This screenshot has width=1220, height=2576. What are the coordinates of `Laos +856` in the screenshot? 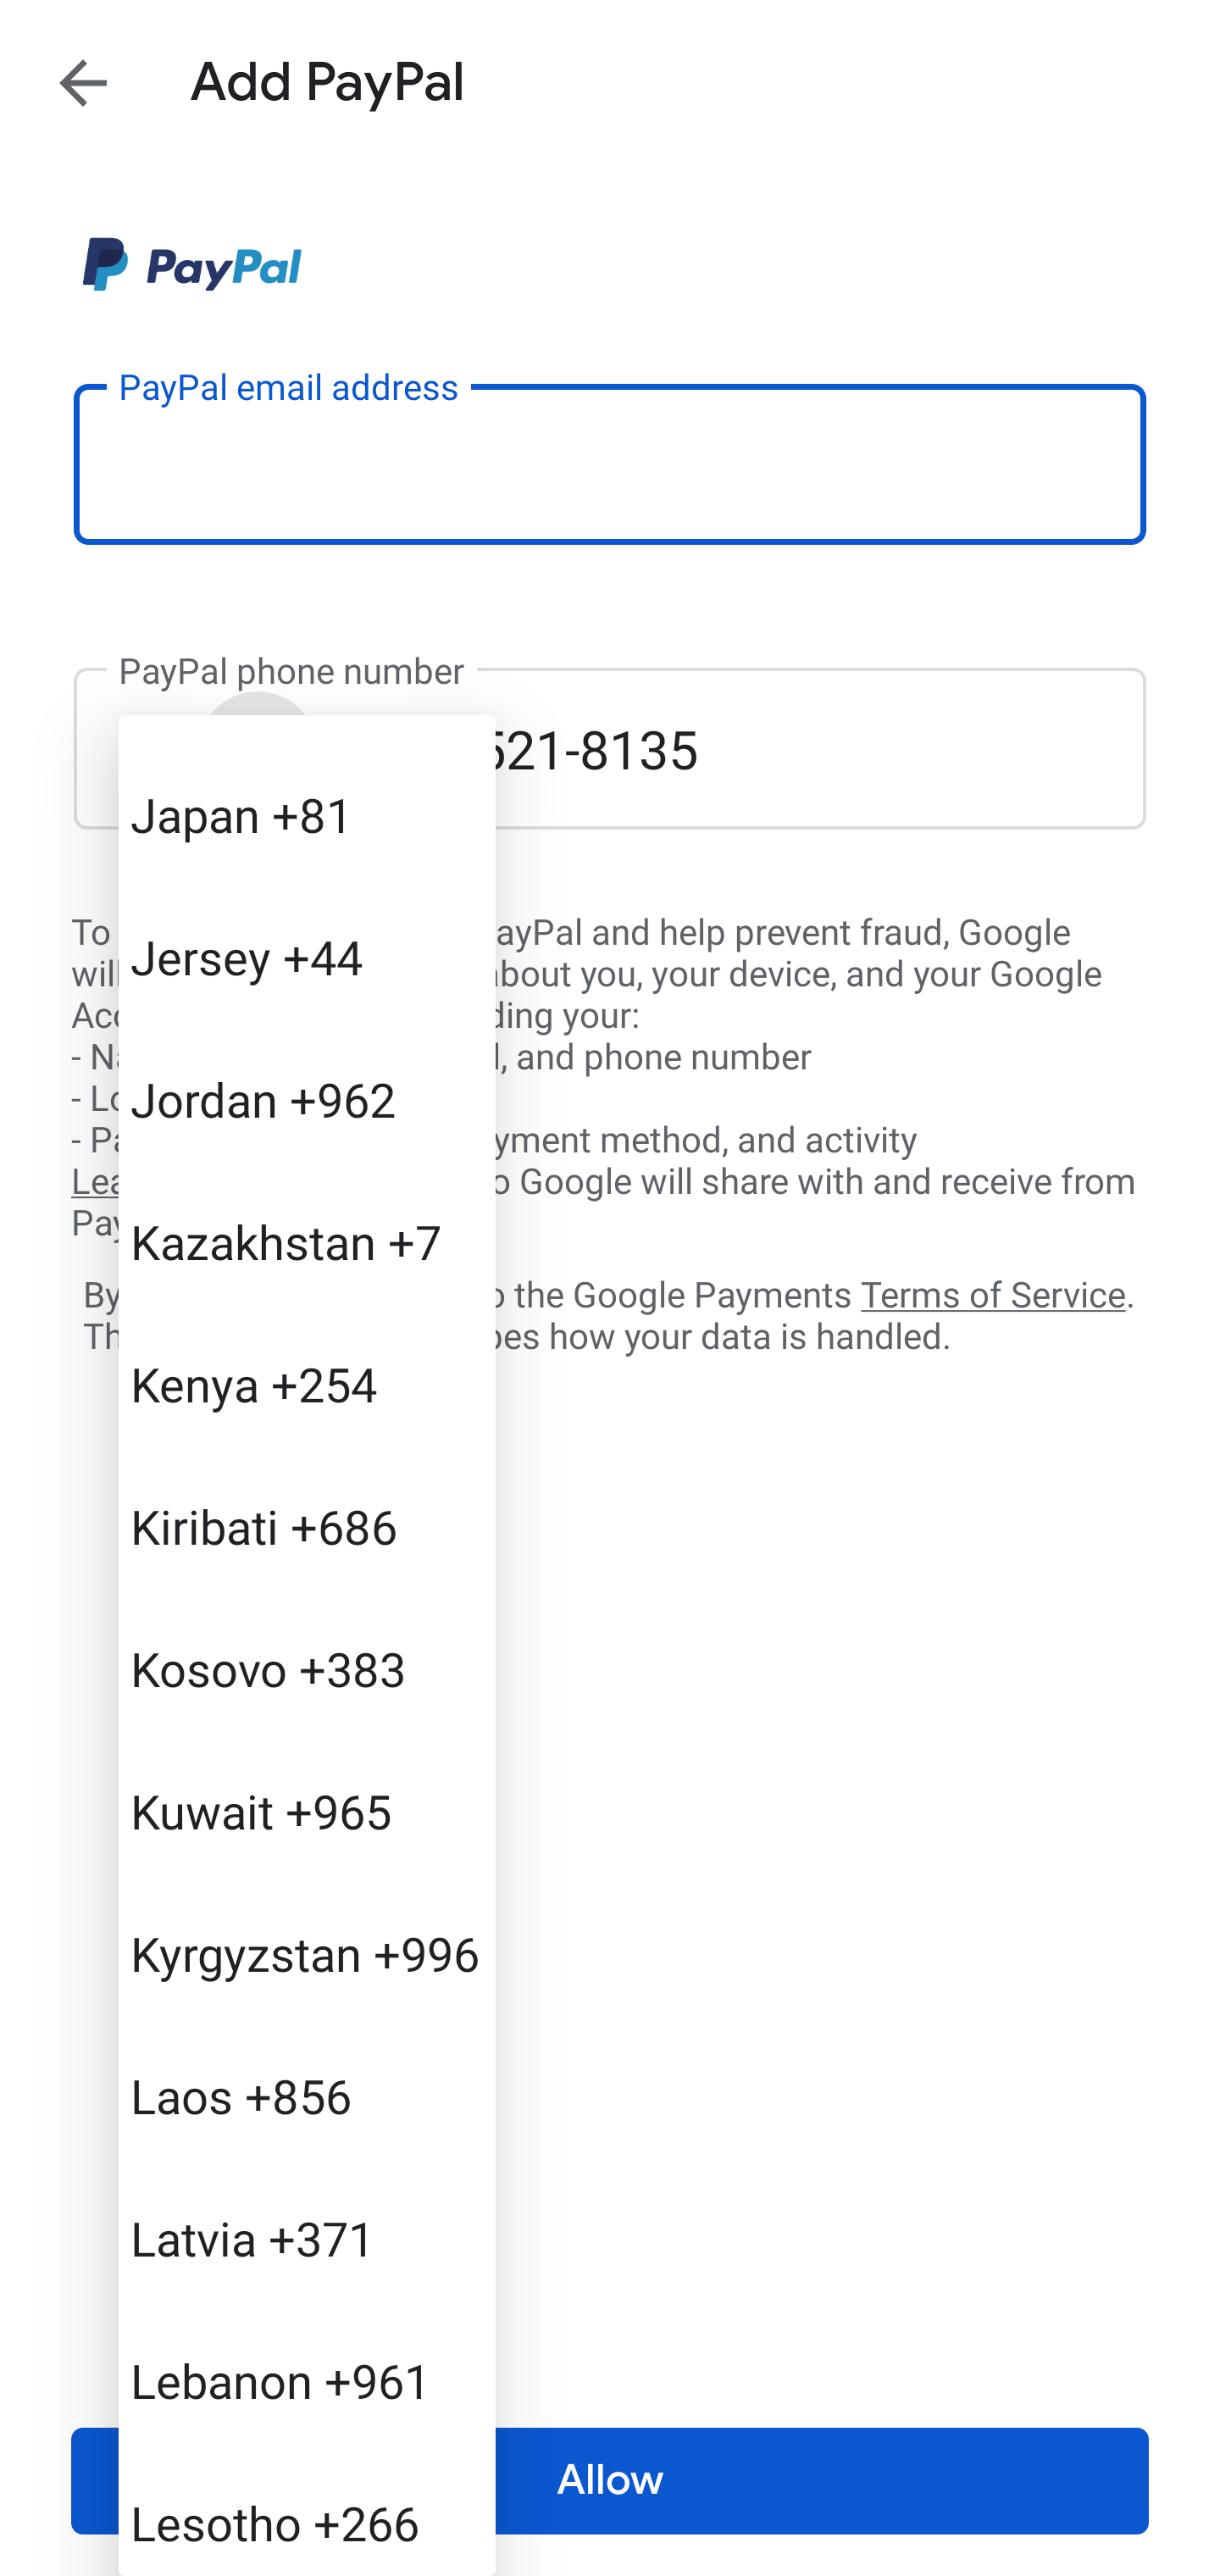 It's located at (307, 2095).